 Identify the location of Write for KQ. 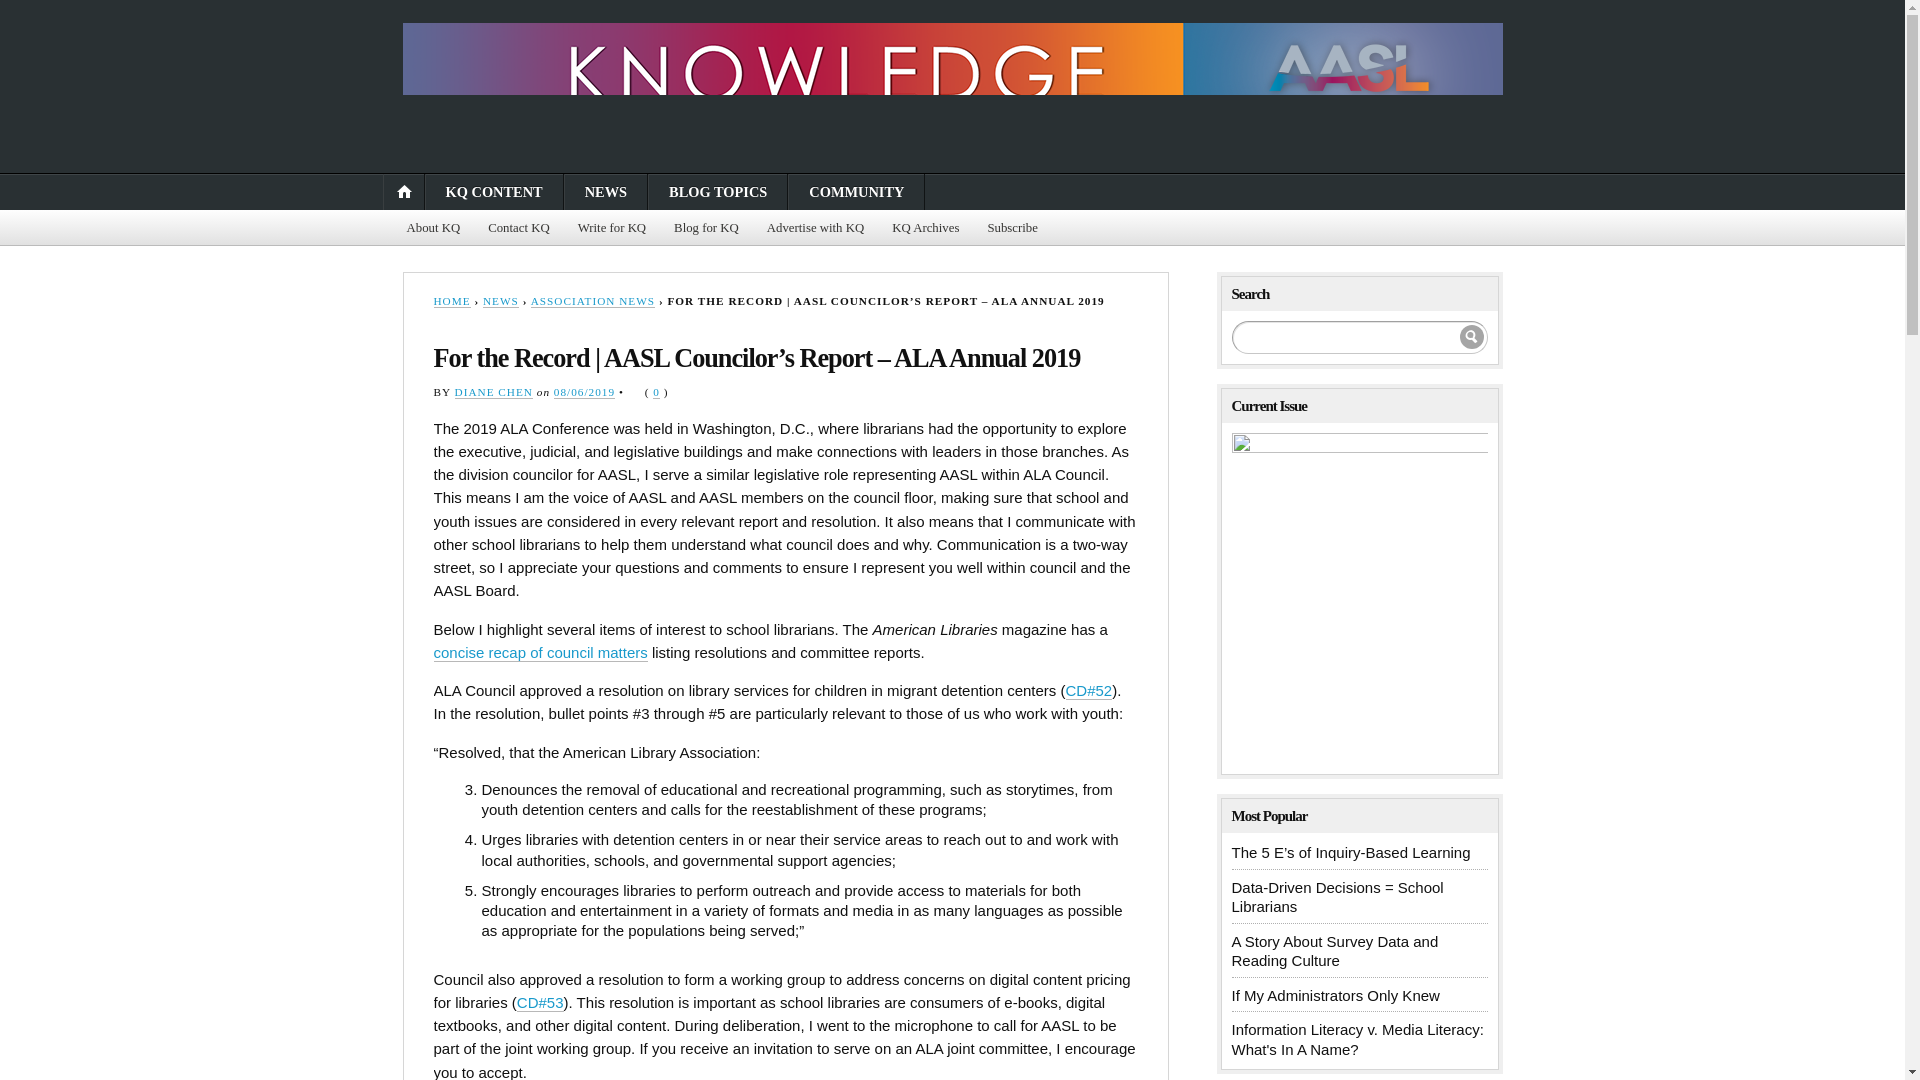
(612, 228).